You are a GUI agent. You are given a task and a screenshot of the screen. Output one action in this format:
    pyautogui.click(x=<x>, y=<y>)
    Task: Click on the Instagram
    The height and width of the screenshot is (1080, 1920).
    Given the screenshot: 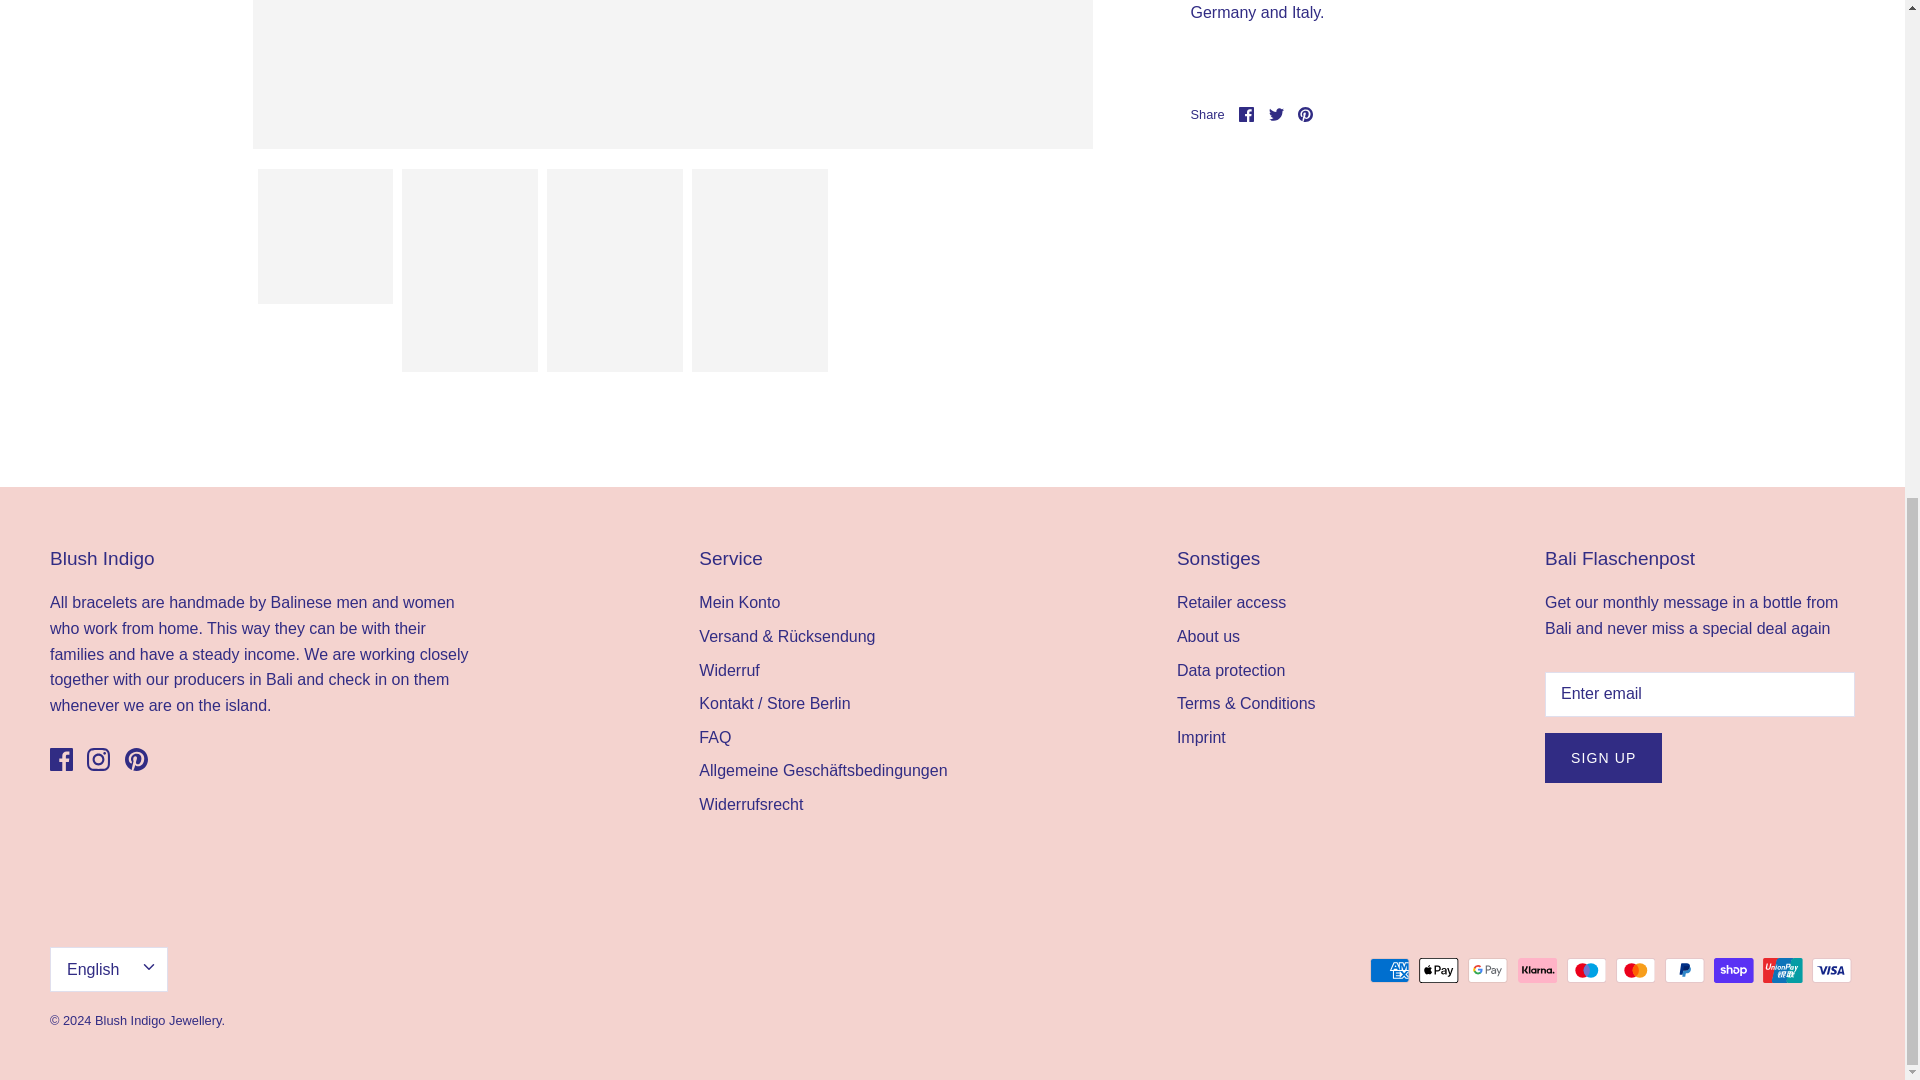 What is the action you would take?
    pyautogui.click(x=1782, y=970)
    